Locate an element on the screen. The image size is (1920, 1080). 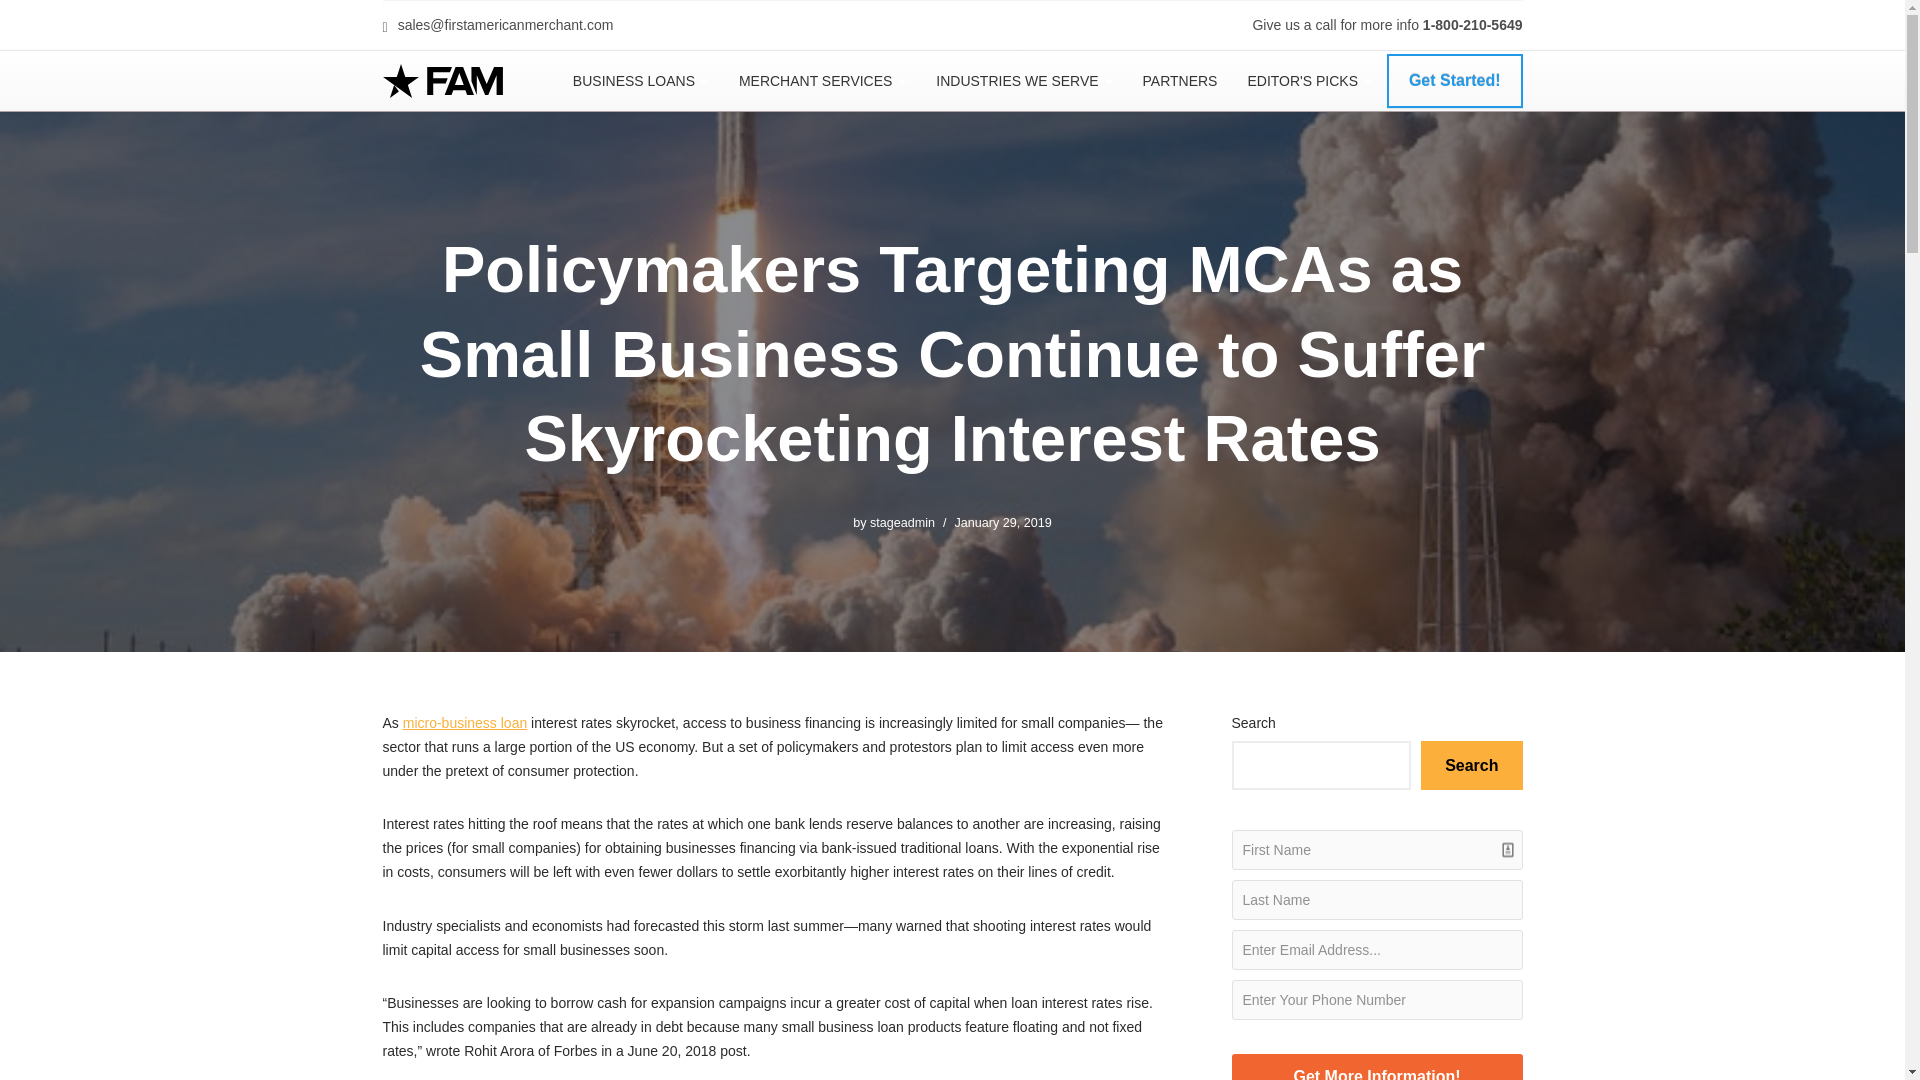
Posts by stageadmin is located at coordinates (902, 523).